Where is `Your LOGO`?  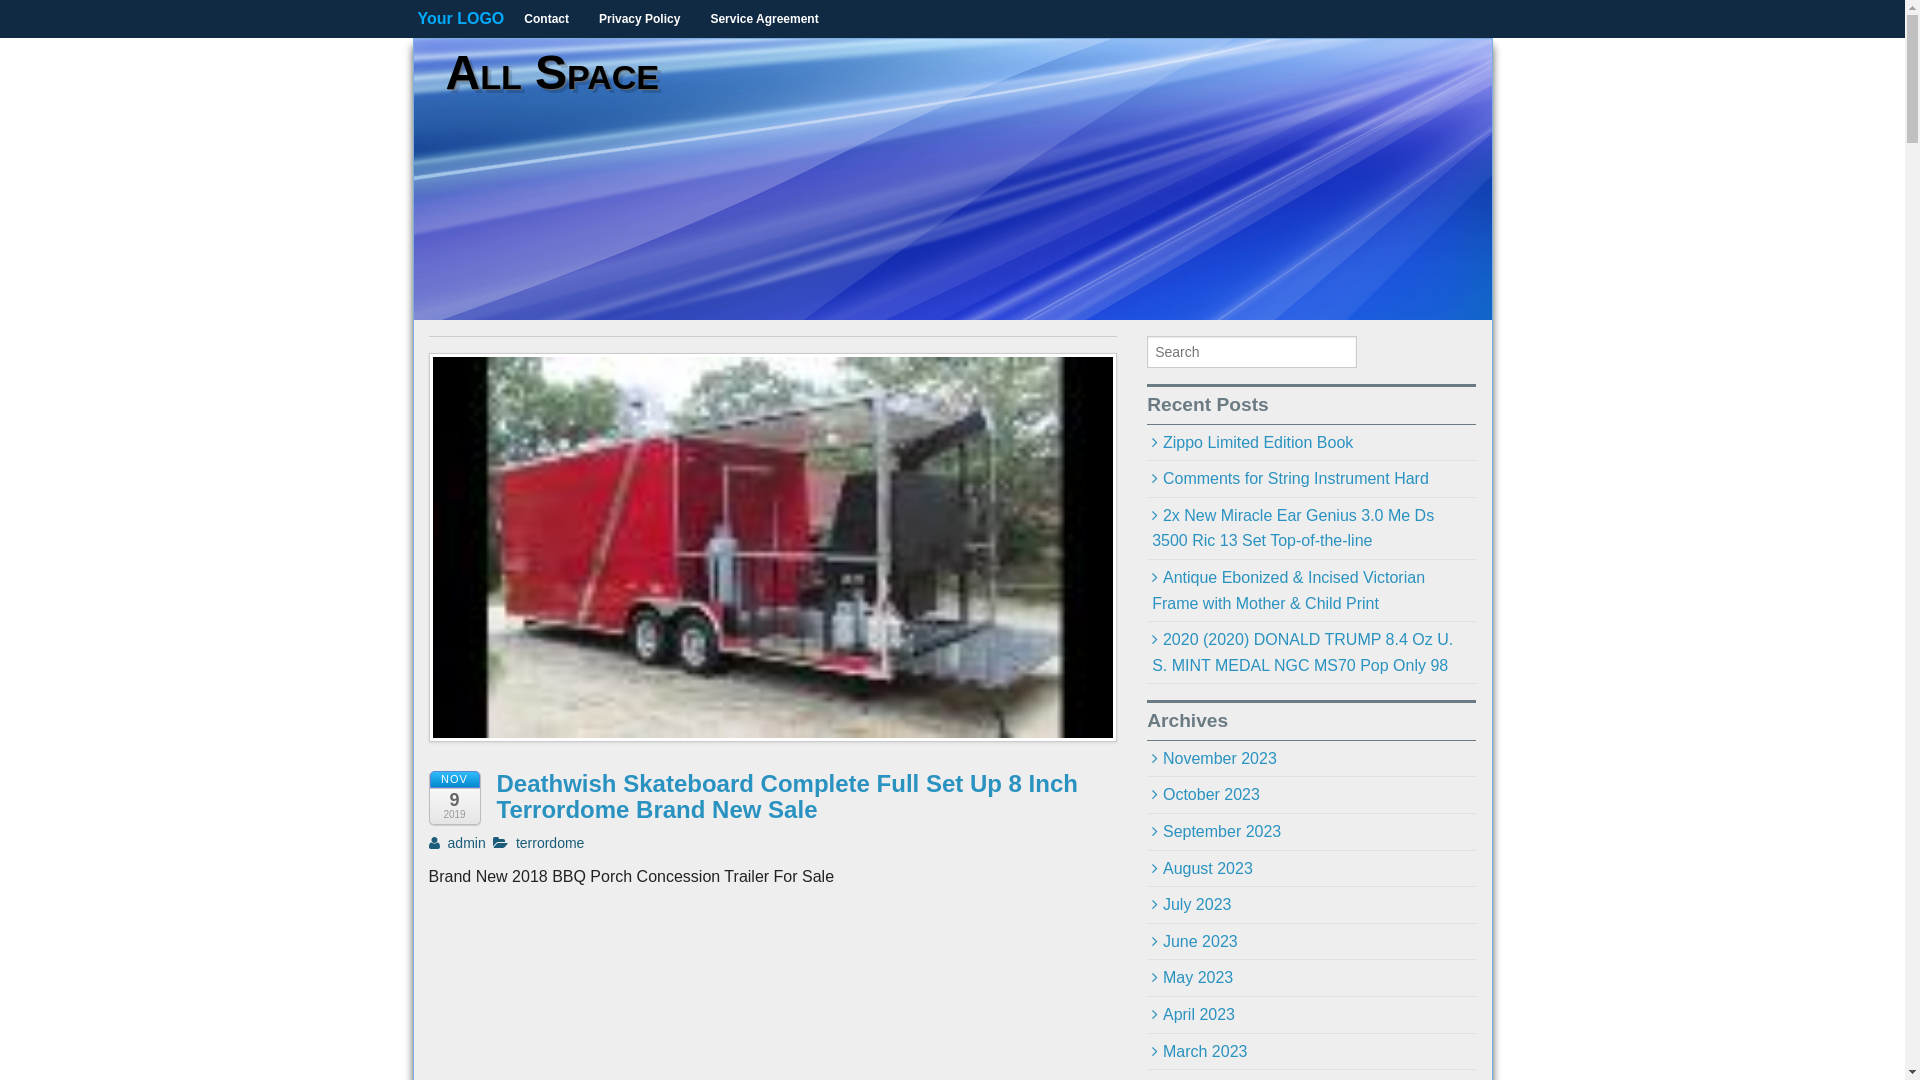 Your LOGO is located at coordinates (460, 19).